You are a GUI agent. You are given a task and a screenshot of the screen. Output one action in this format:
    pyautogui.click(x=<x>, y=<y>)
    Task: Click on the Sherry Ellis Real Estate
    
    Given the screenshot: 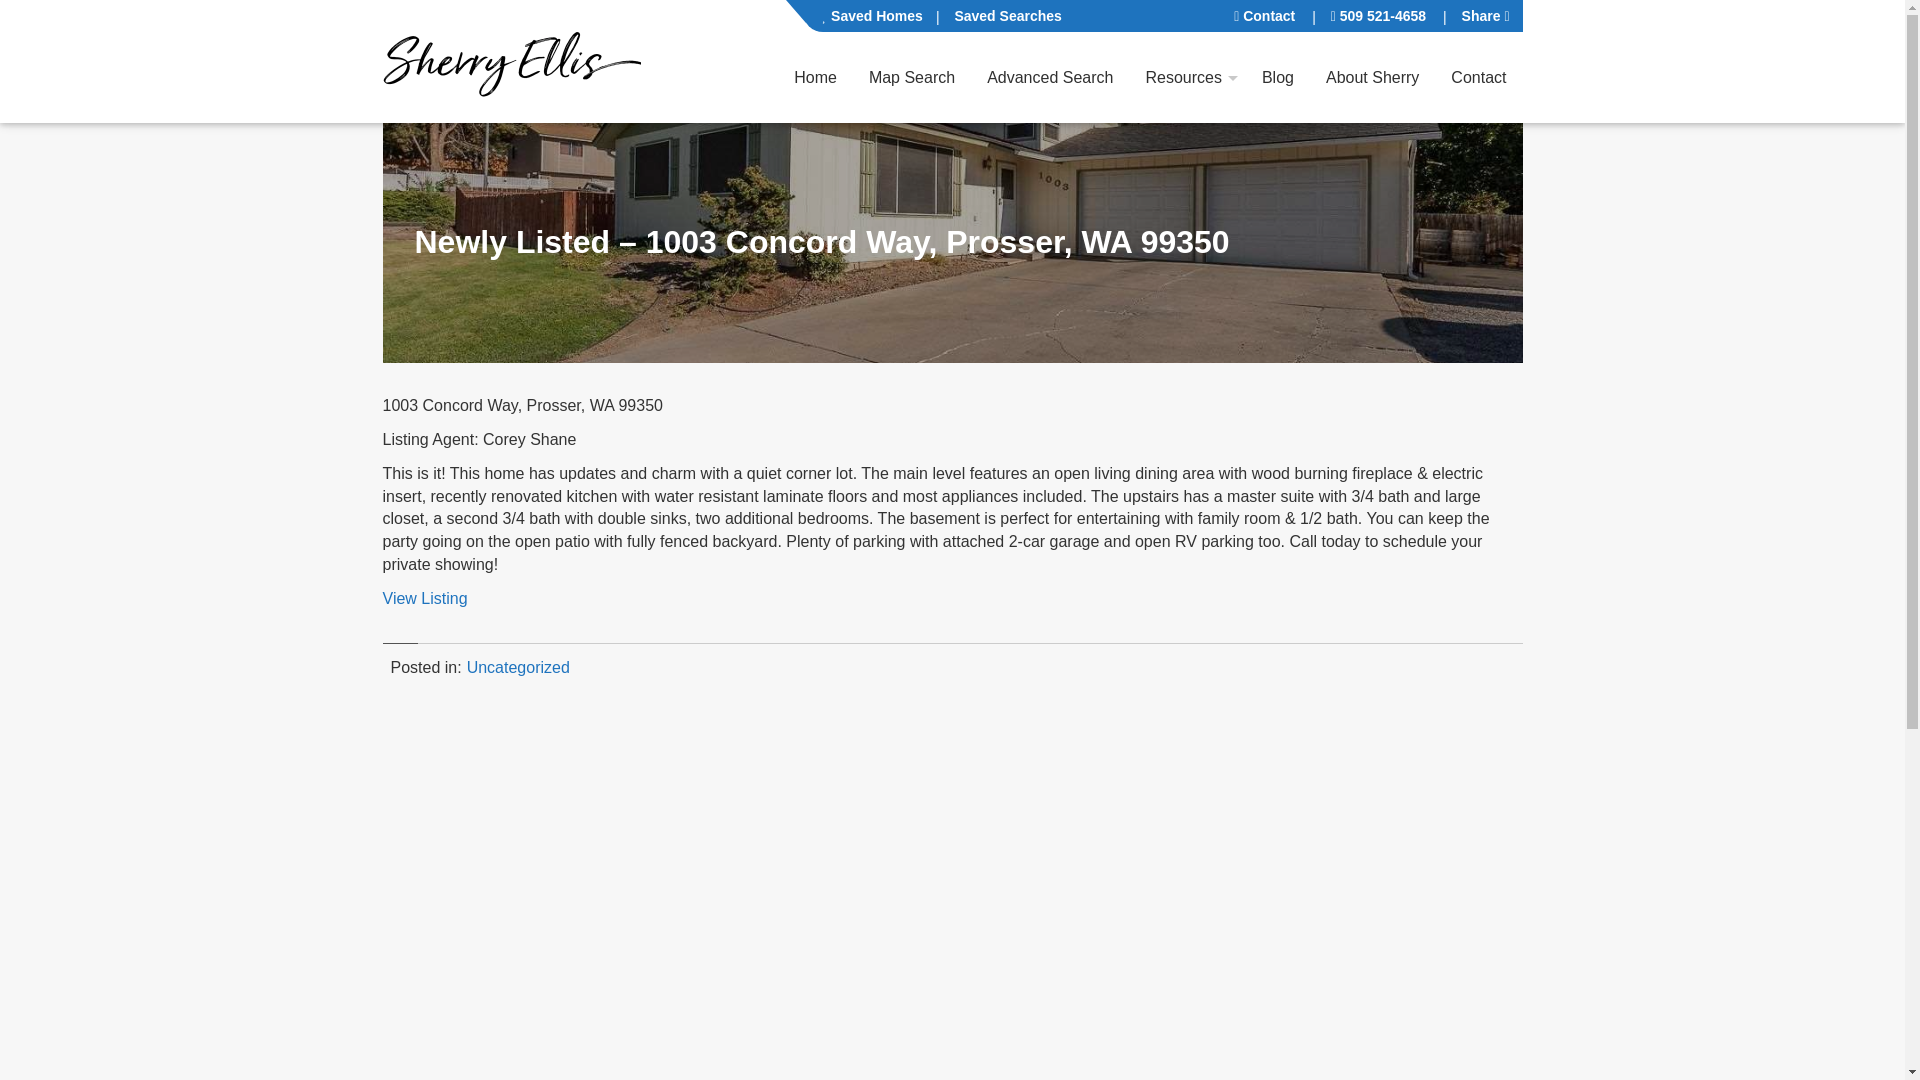 What is the action you would take?
    pyautogui.click(x=510, y=61)
    